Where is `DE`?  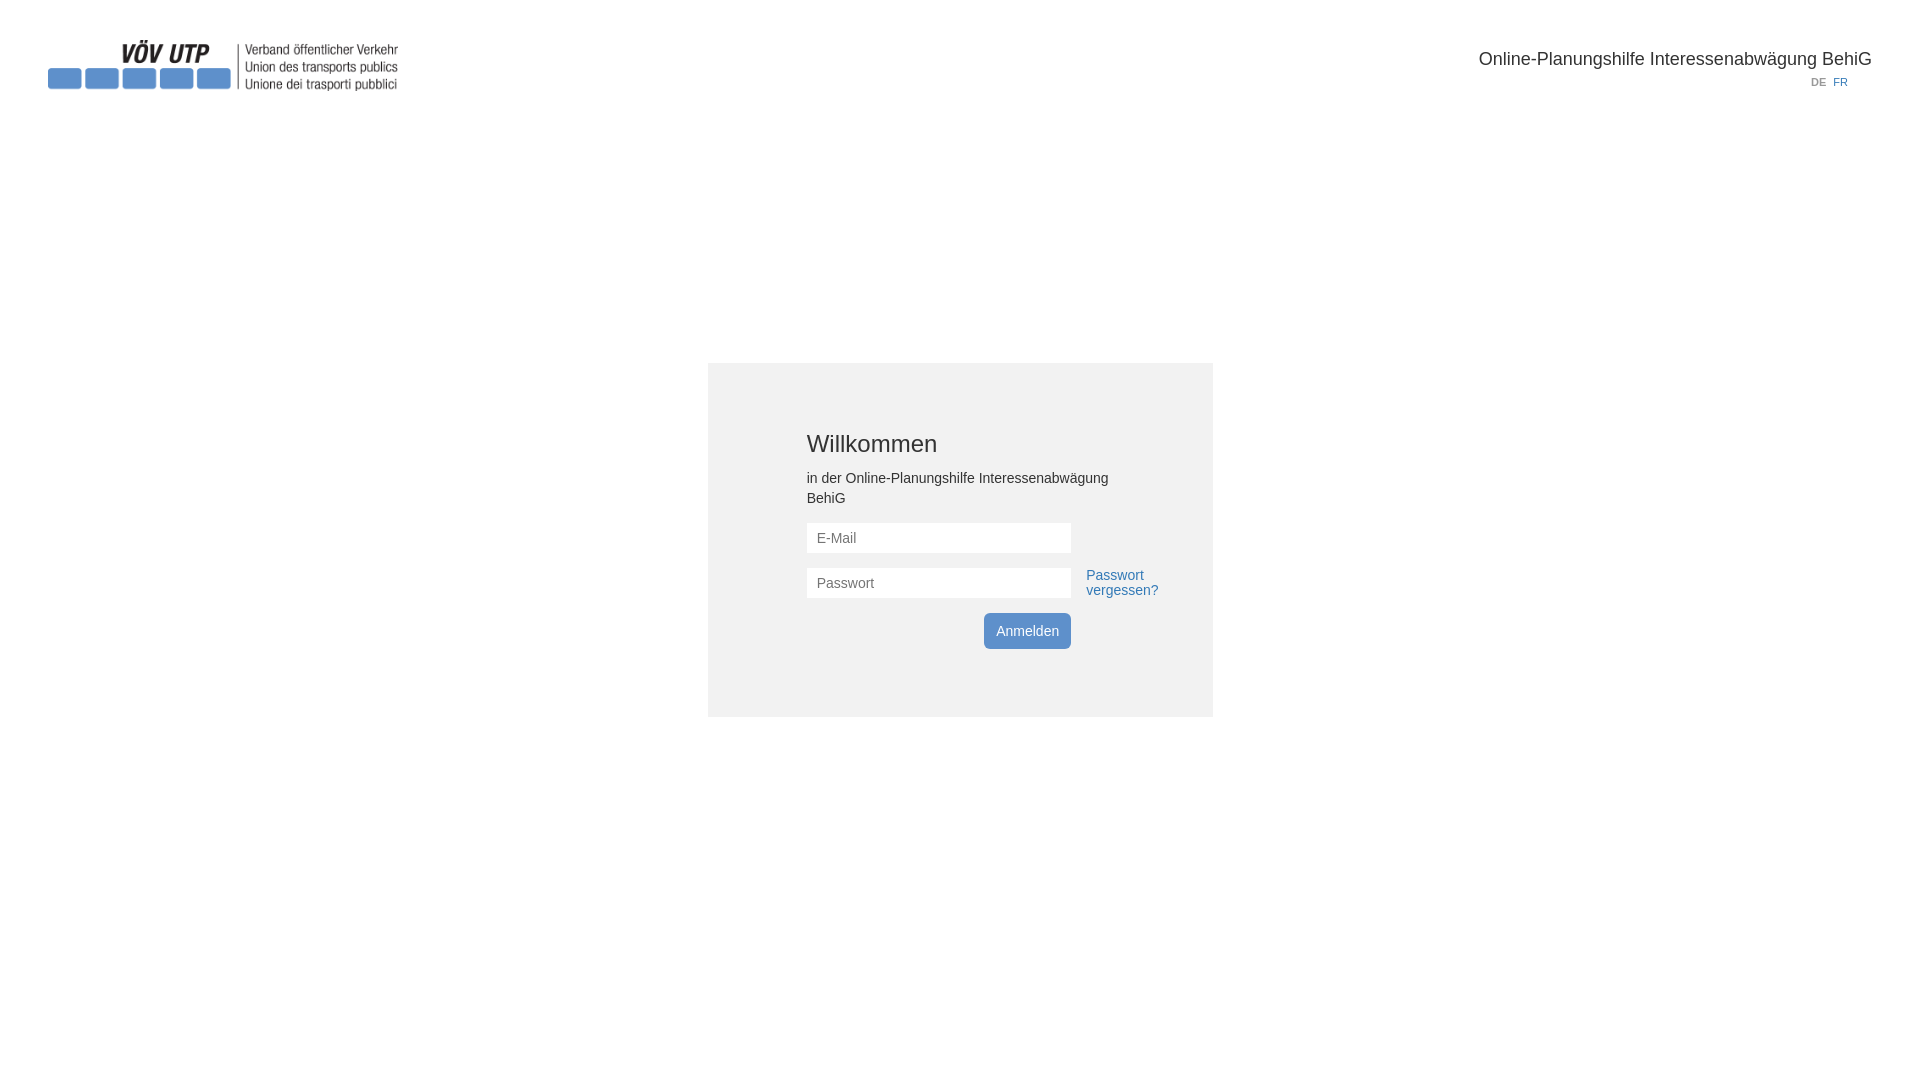
DE is located at coordinates (1818, 82).